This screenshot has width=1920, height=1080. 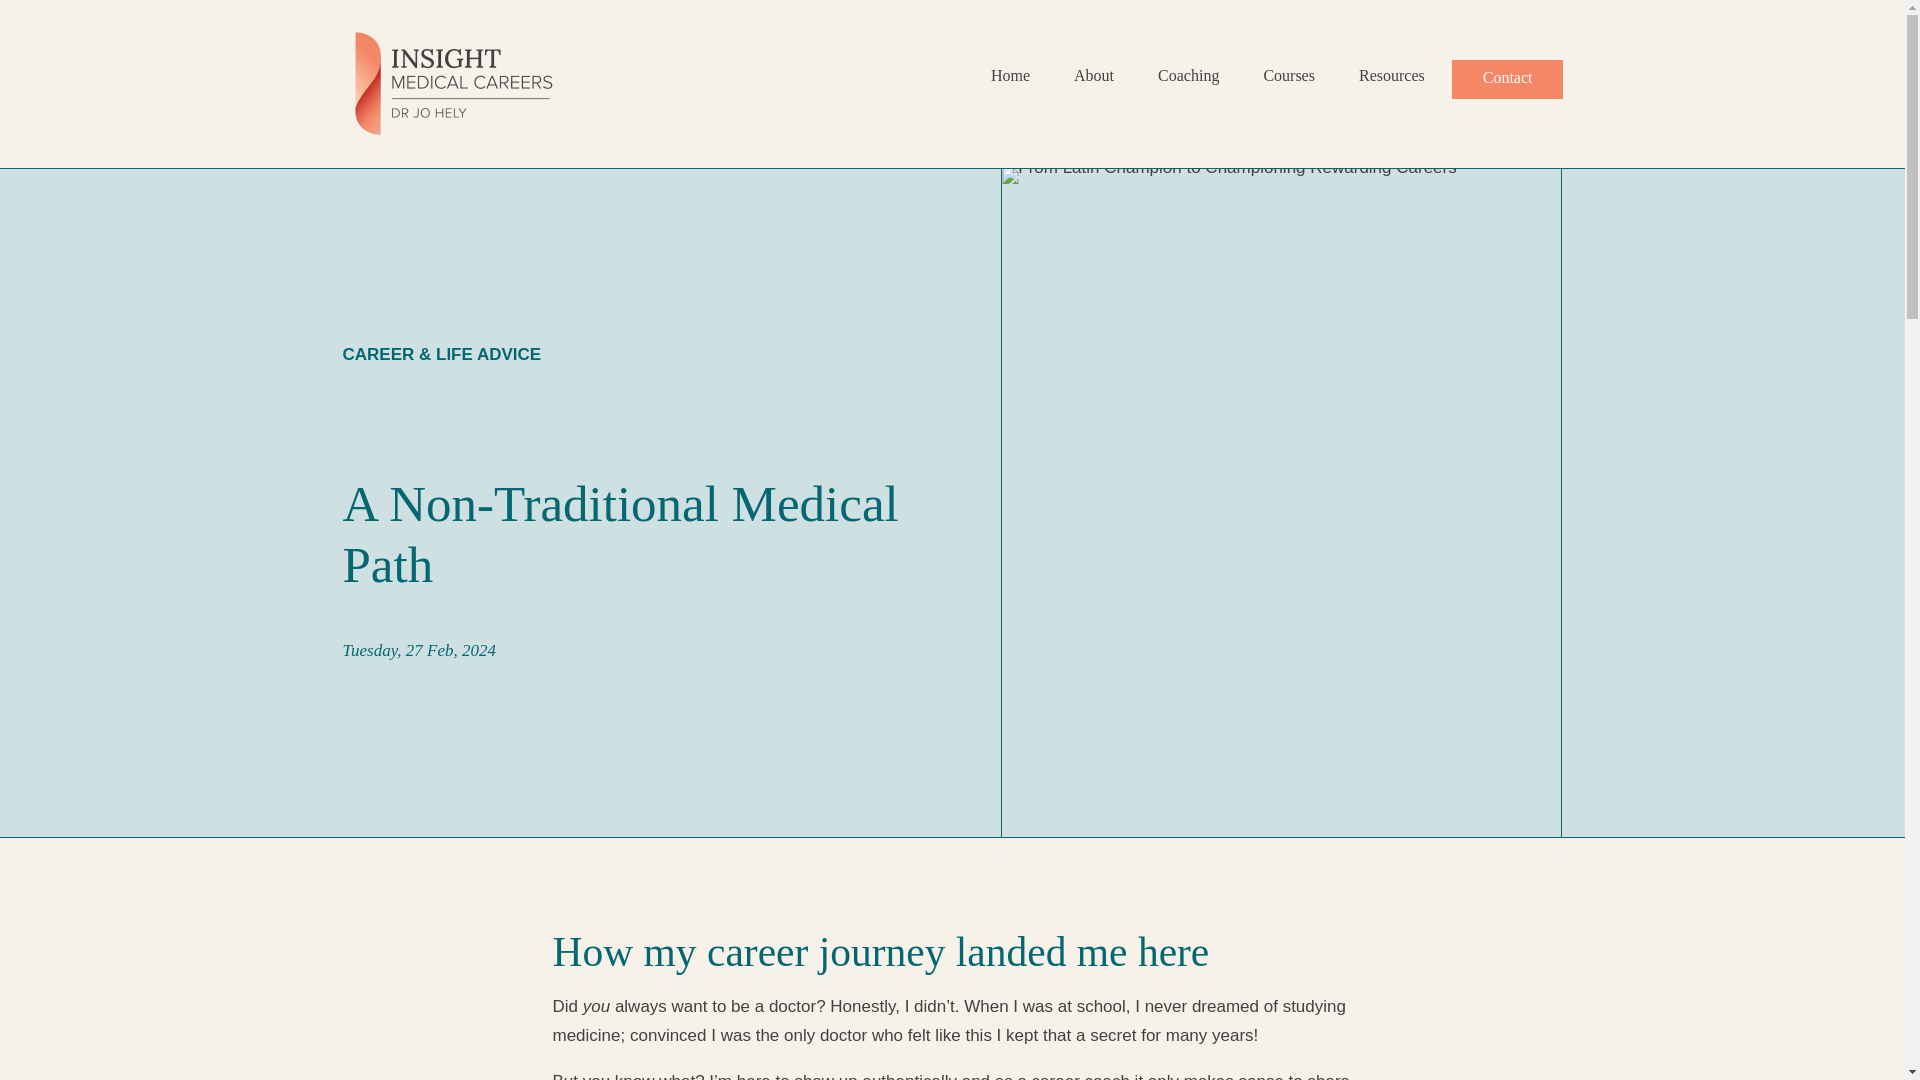 What do you see at coordinates (1508, 80) in the screenshot?
I see `Contact` at bounding box center [1508, 80].